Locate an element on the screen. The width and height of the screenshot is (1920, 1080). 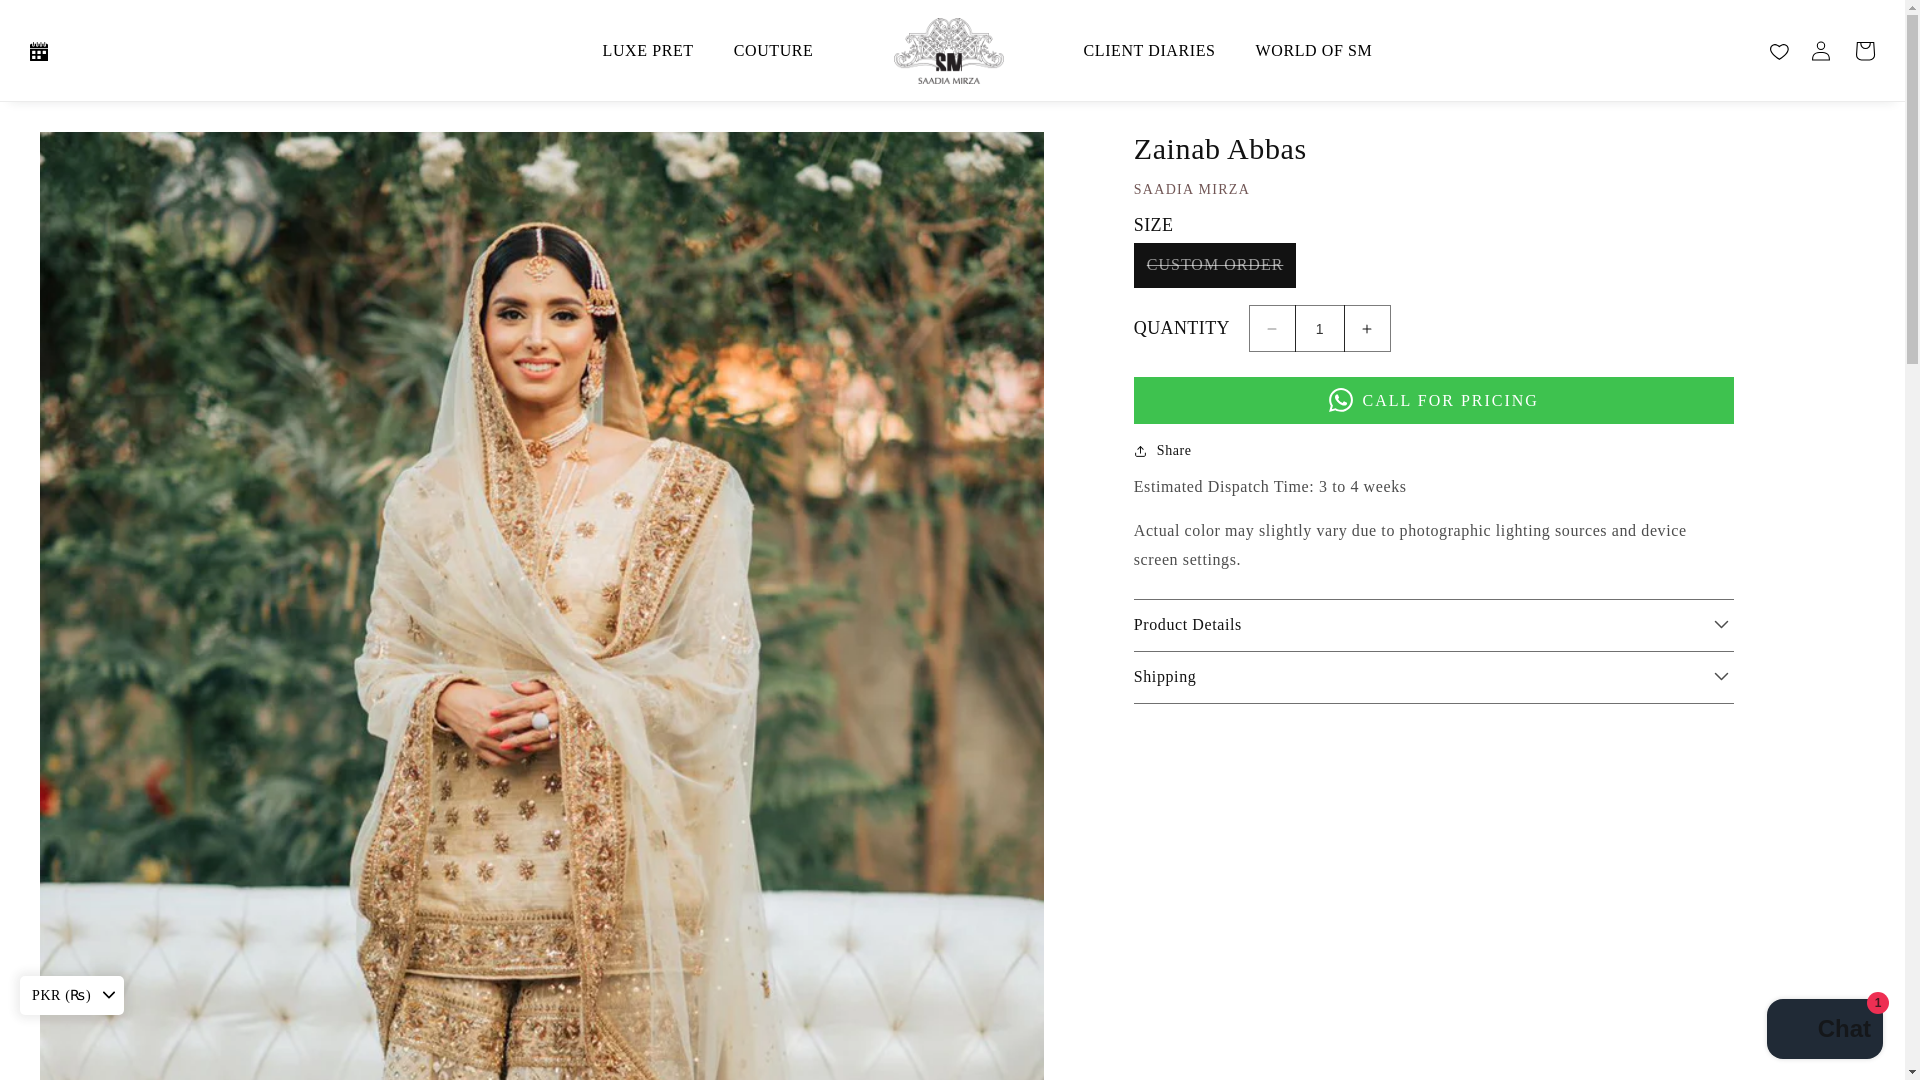
COUTURE is located at coordinates (774, 50).